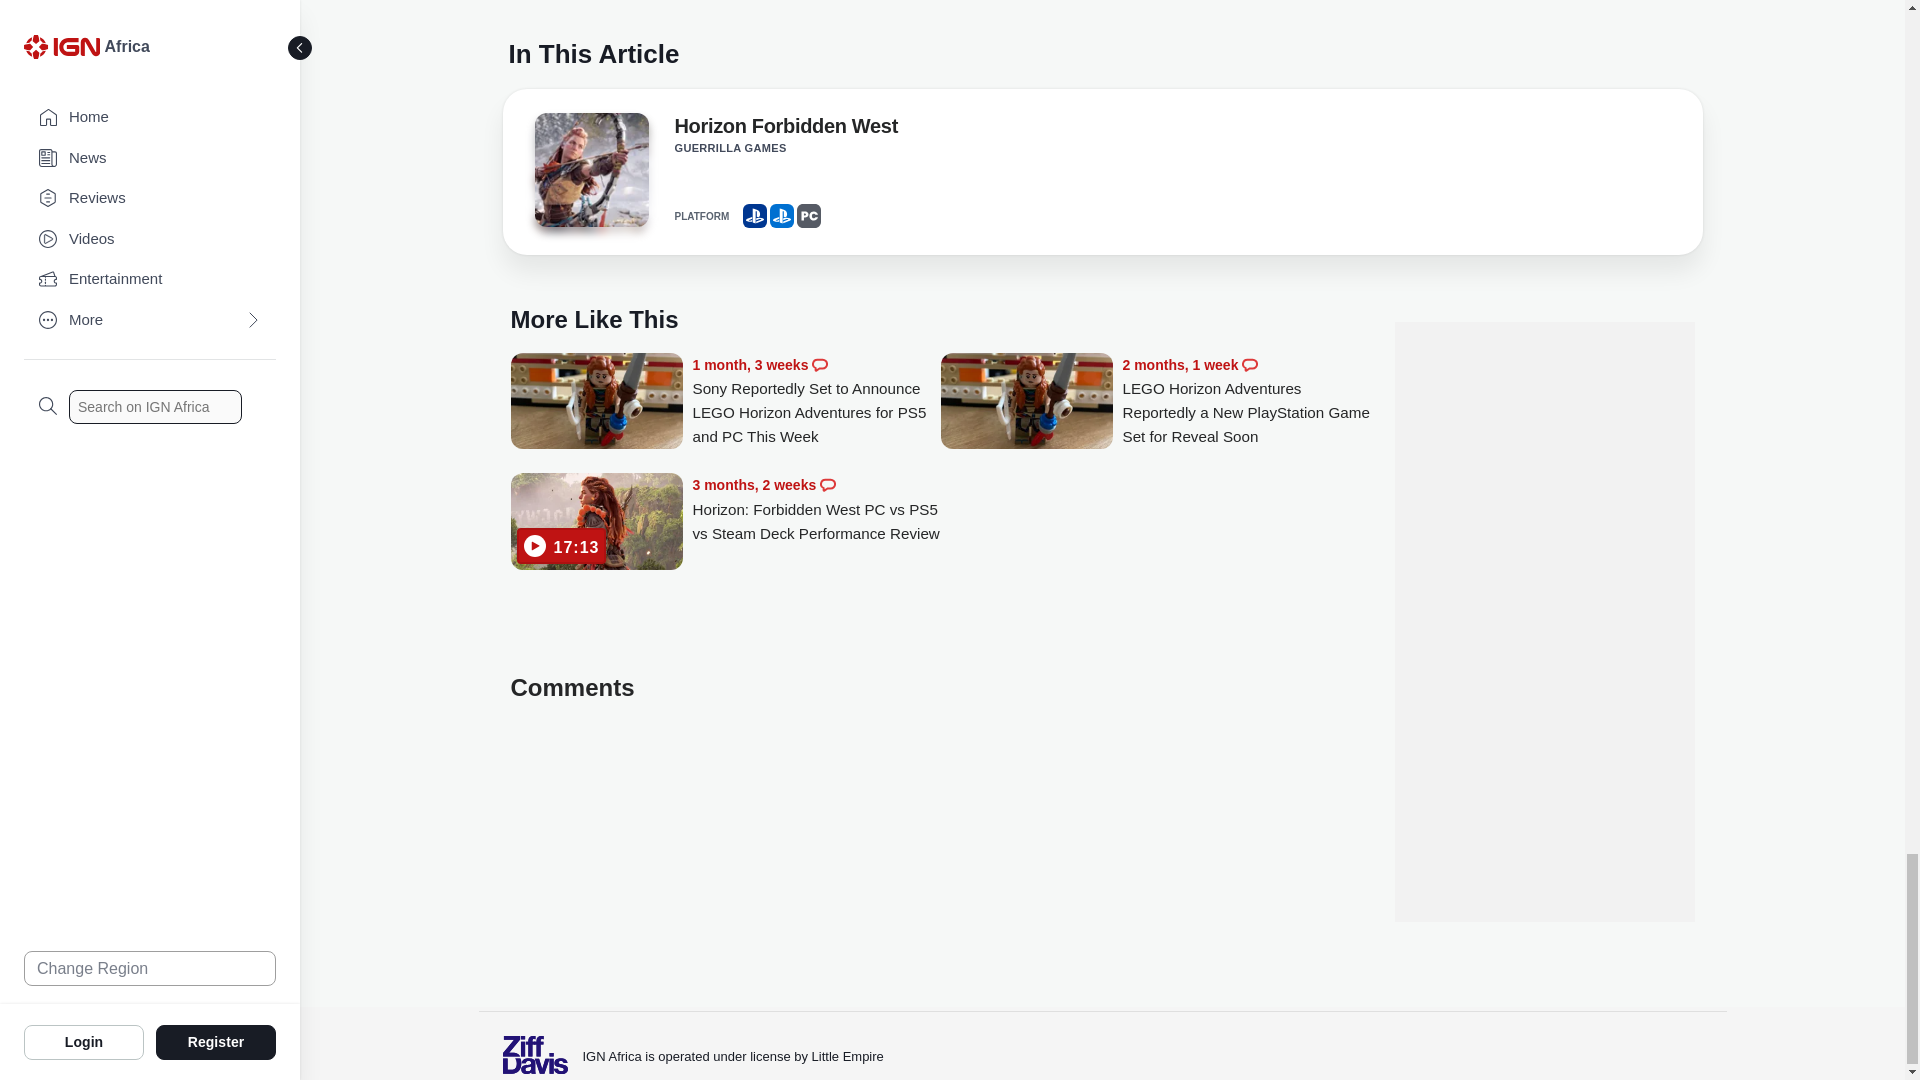 This screenshot has height=1080, width=1920. Describe the element at coordinates (782, 216) in the screenshot. I see `PS5` at that location.